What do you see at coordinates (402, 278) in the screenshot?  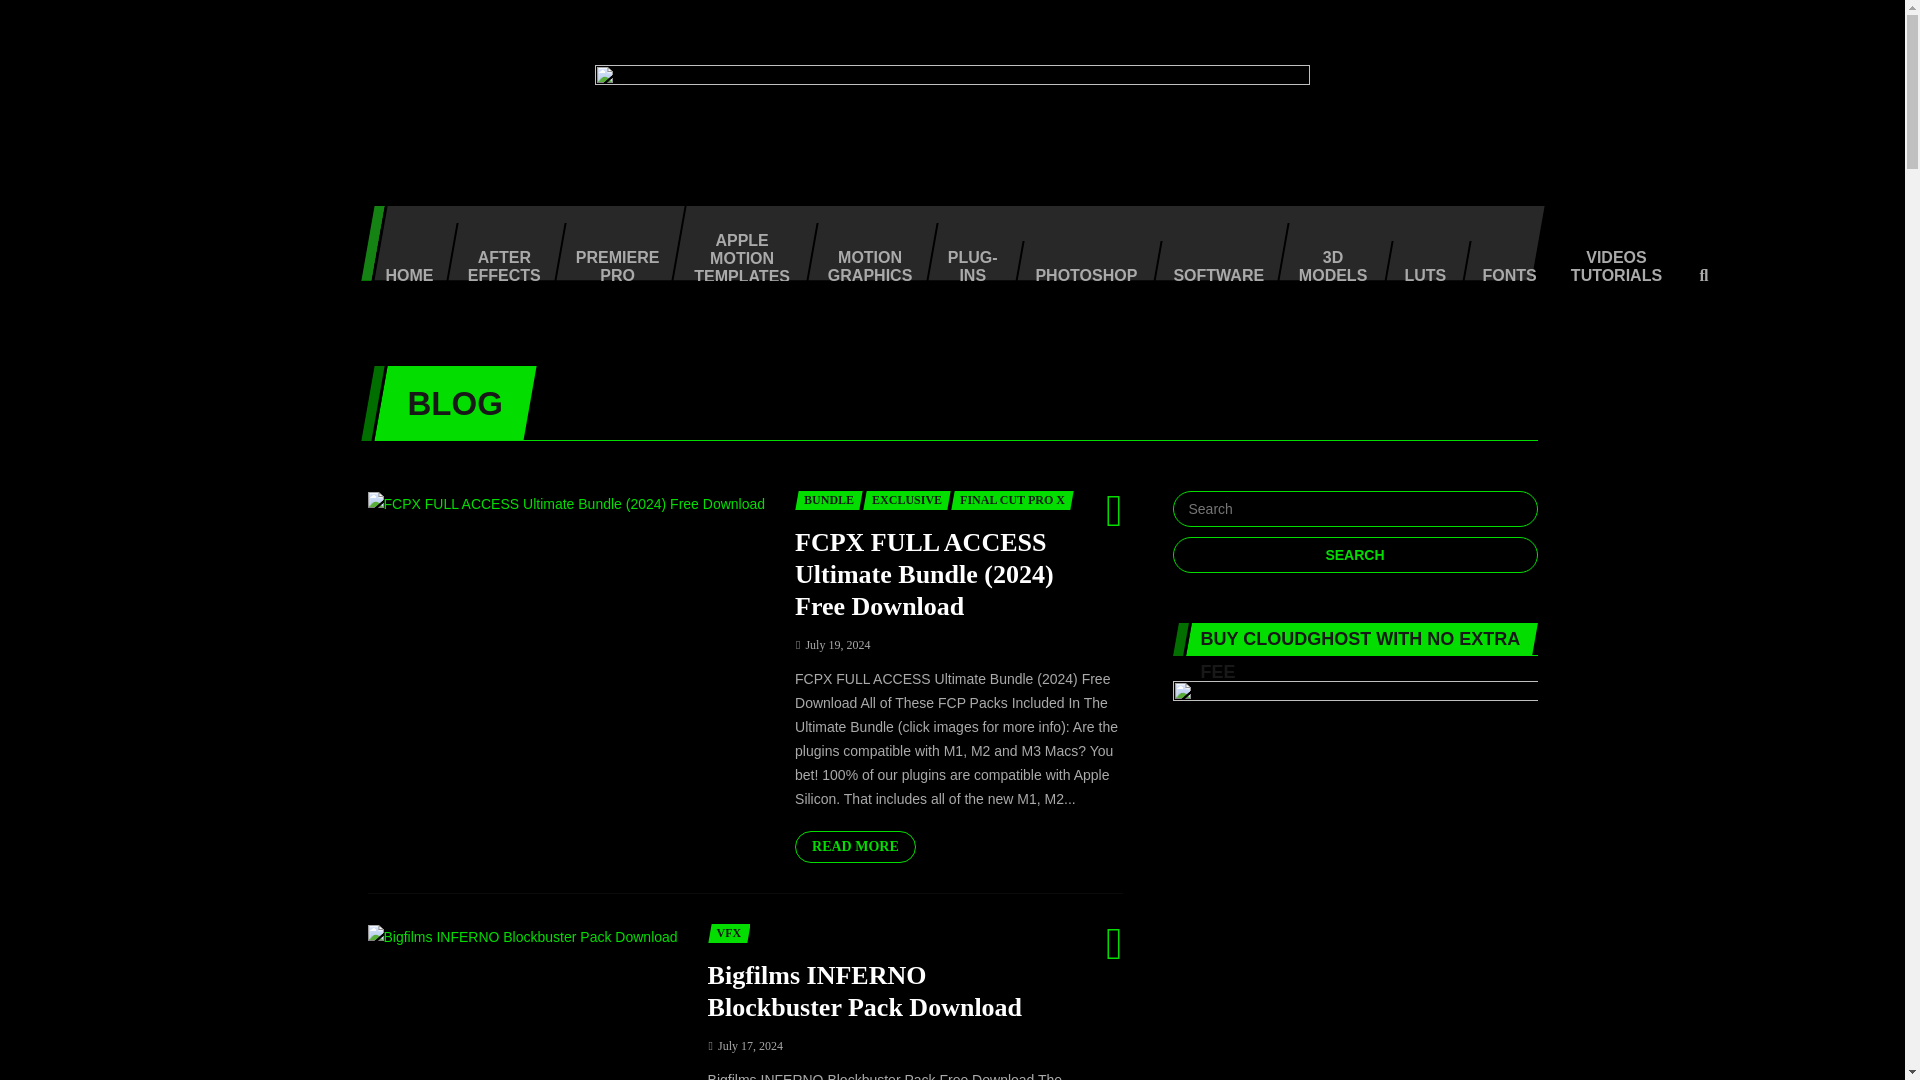 I see `Home` at bounding box center [402, 278].